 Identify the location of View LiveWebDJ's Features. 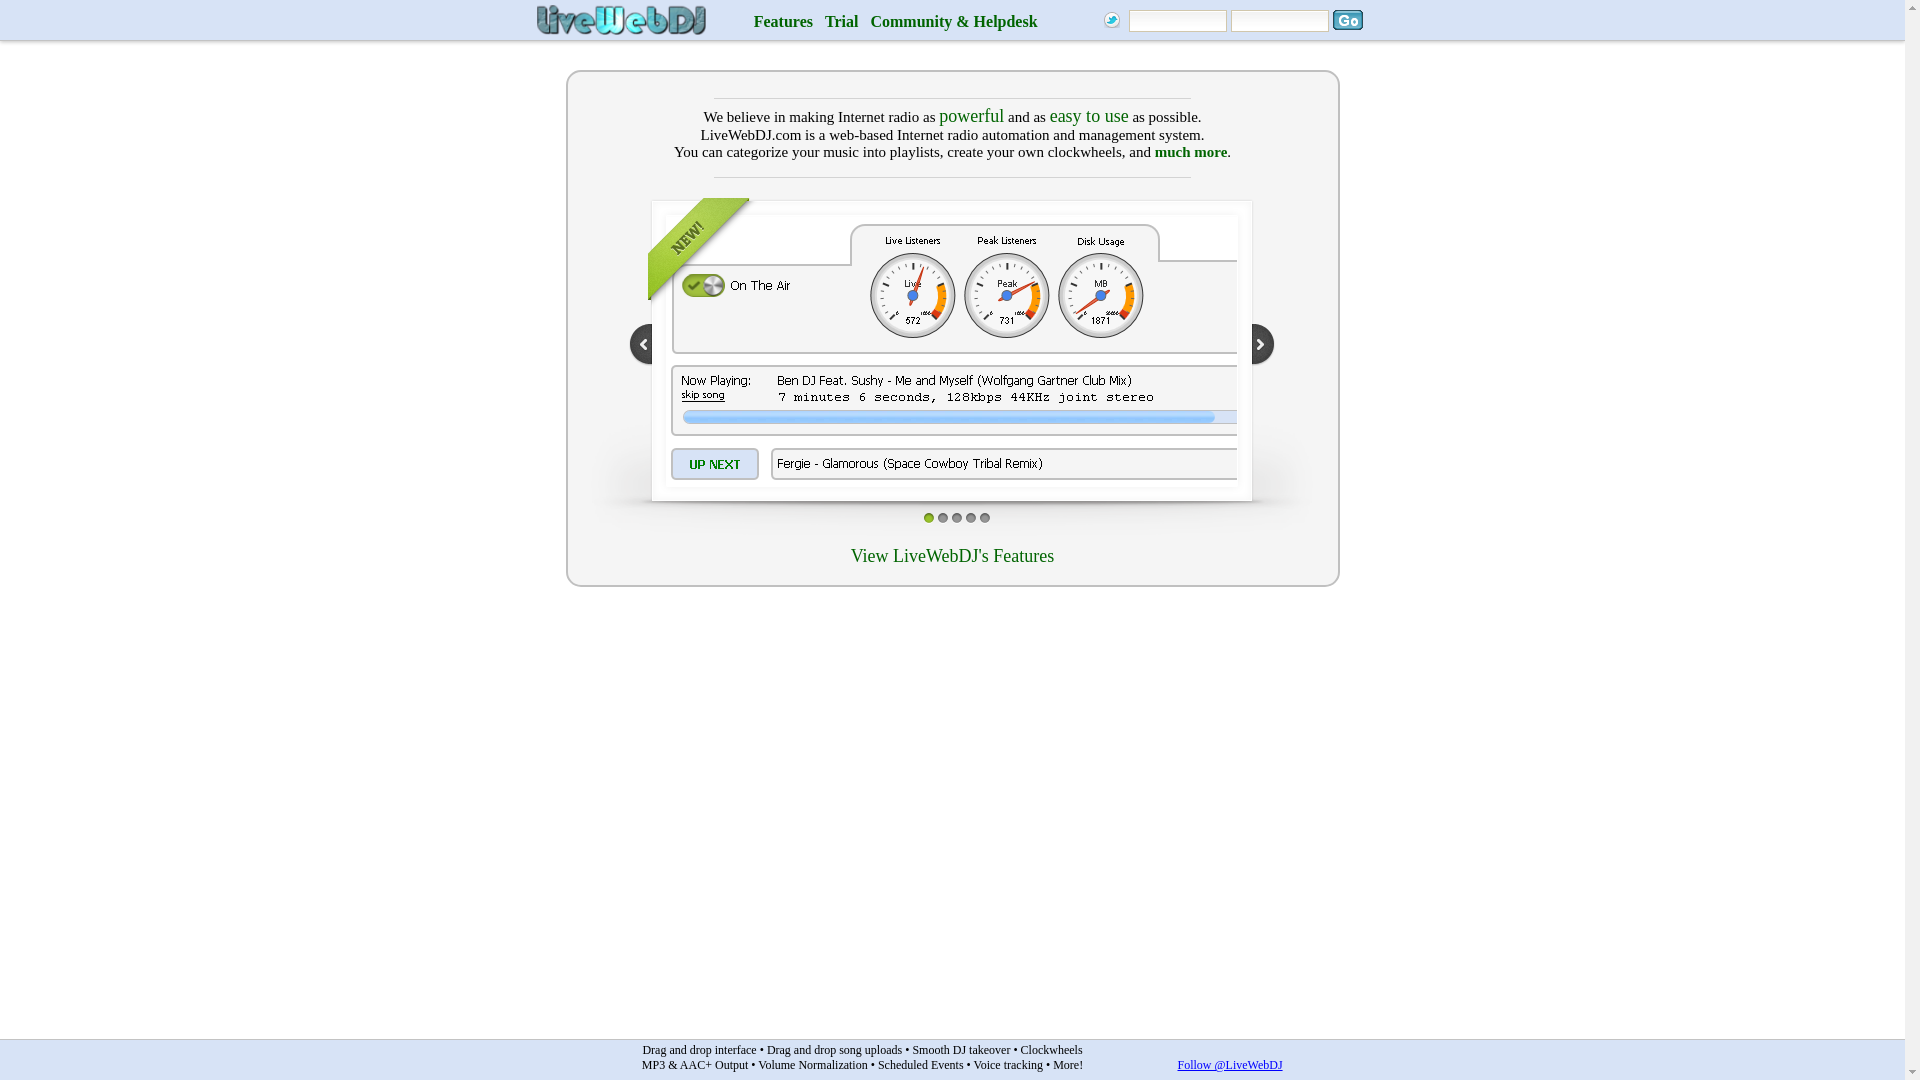
(952, 556).